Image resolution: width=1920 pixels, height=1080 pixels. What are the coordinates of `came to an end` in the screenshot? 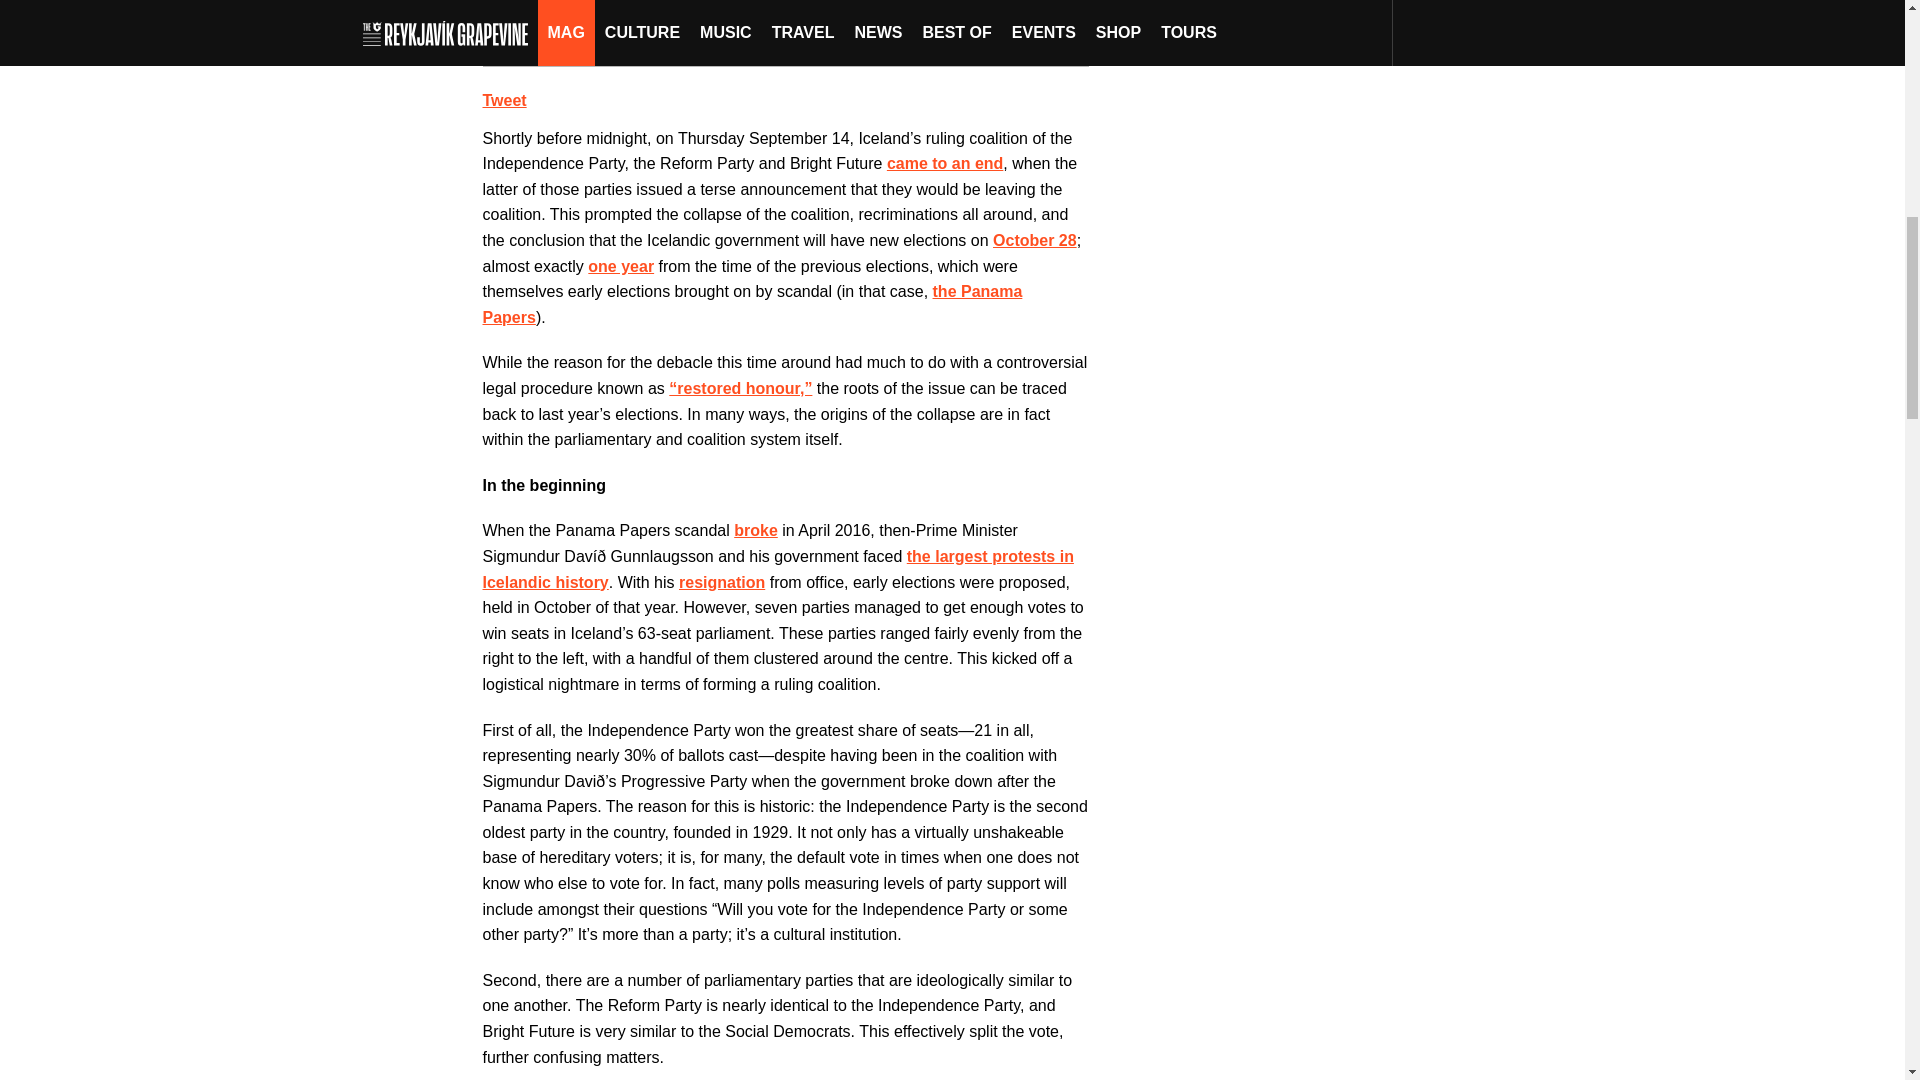 It's located at (944, 163).